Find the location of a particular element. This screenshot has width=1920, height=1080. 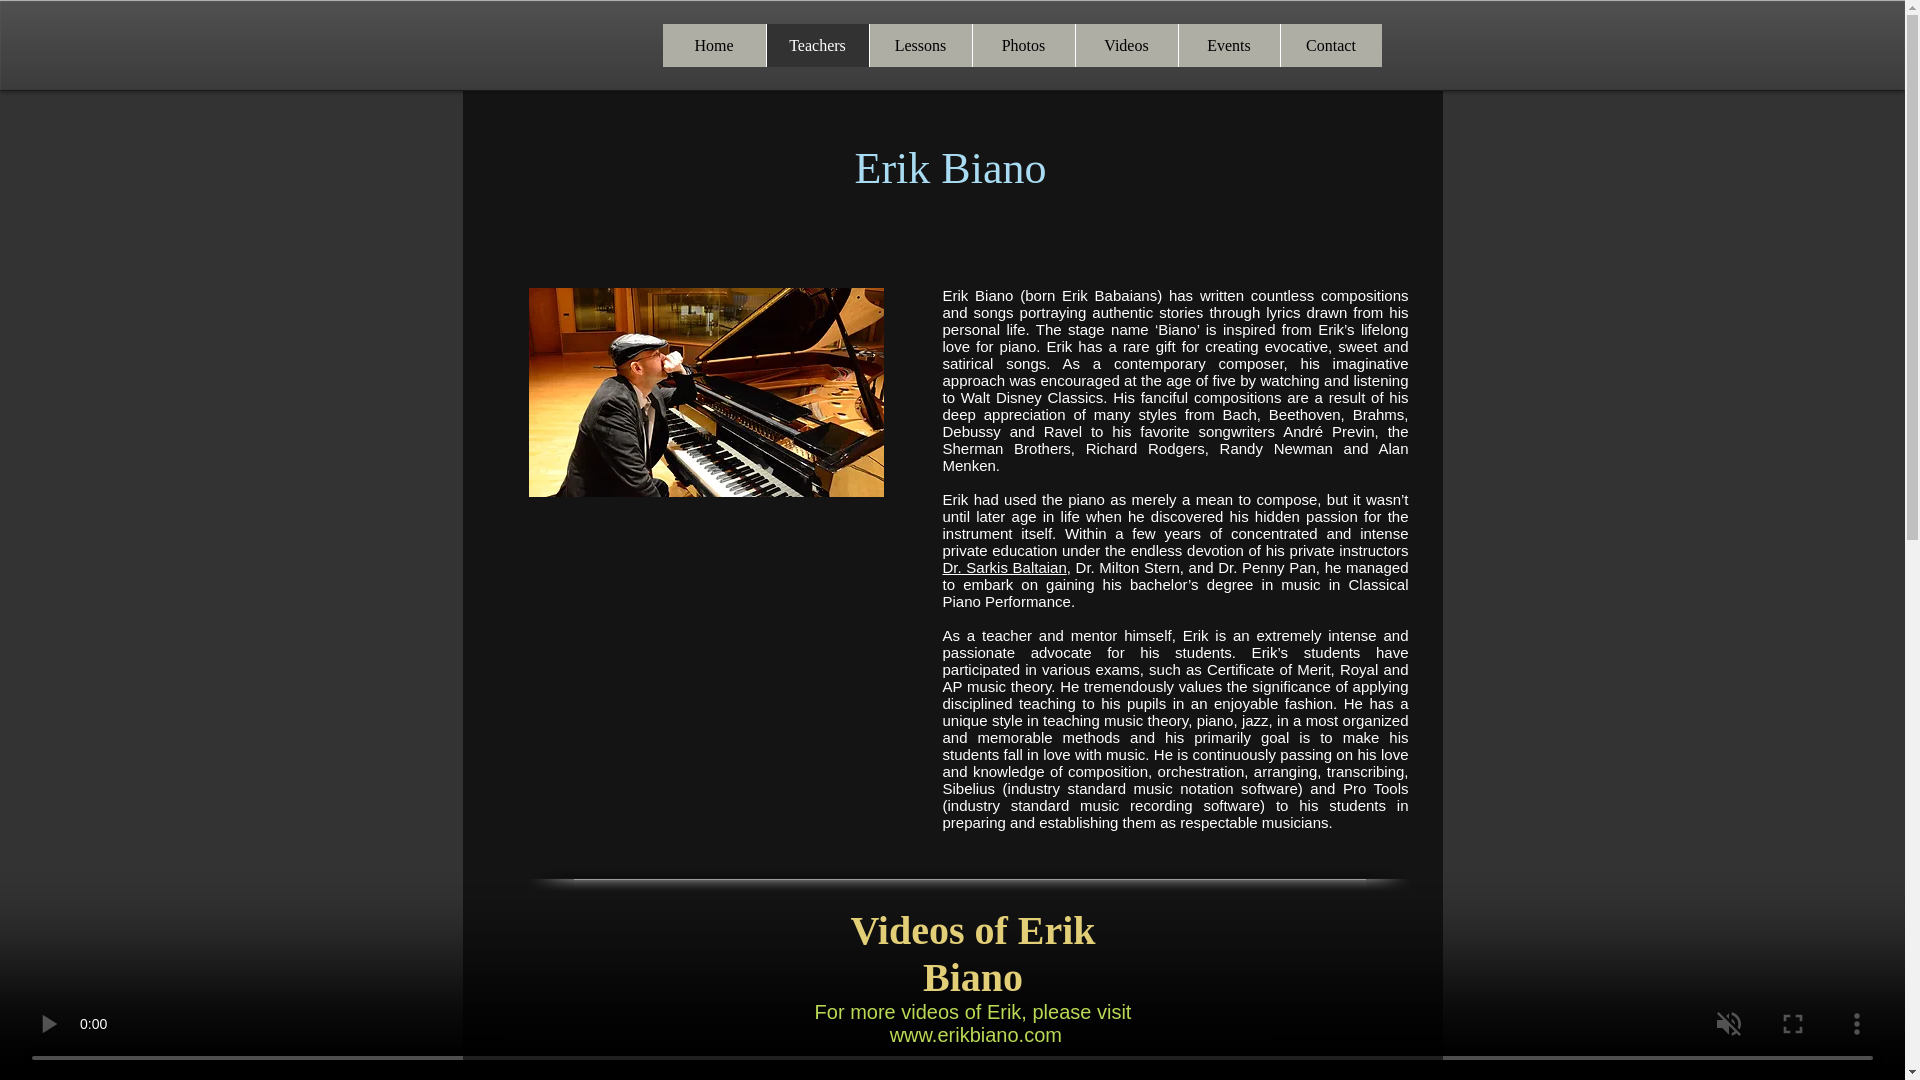

Home is located at coordinates (713, 44).